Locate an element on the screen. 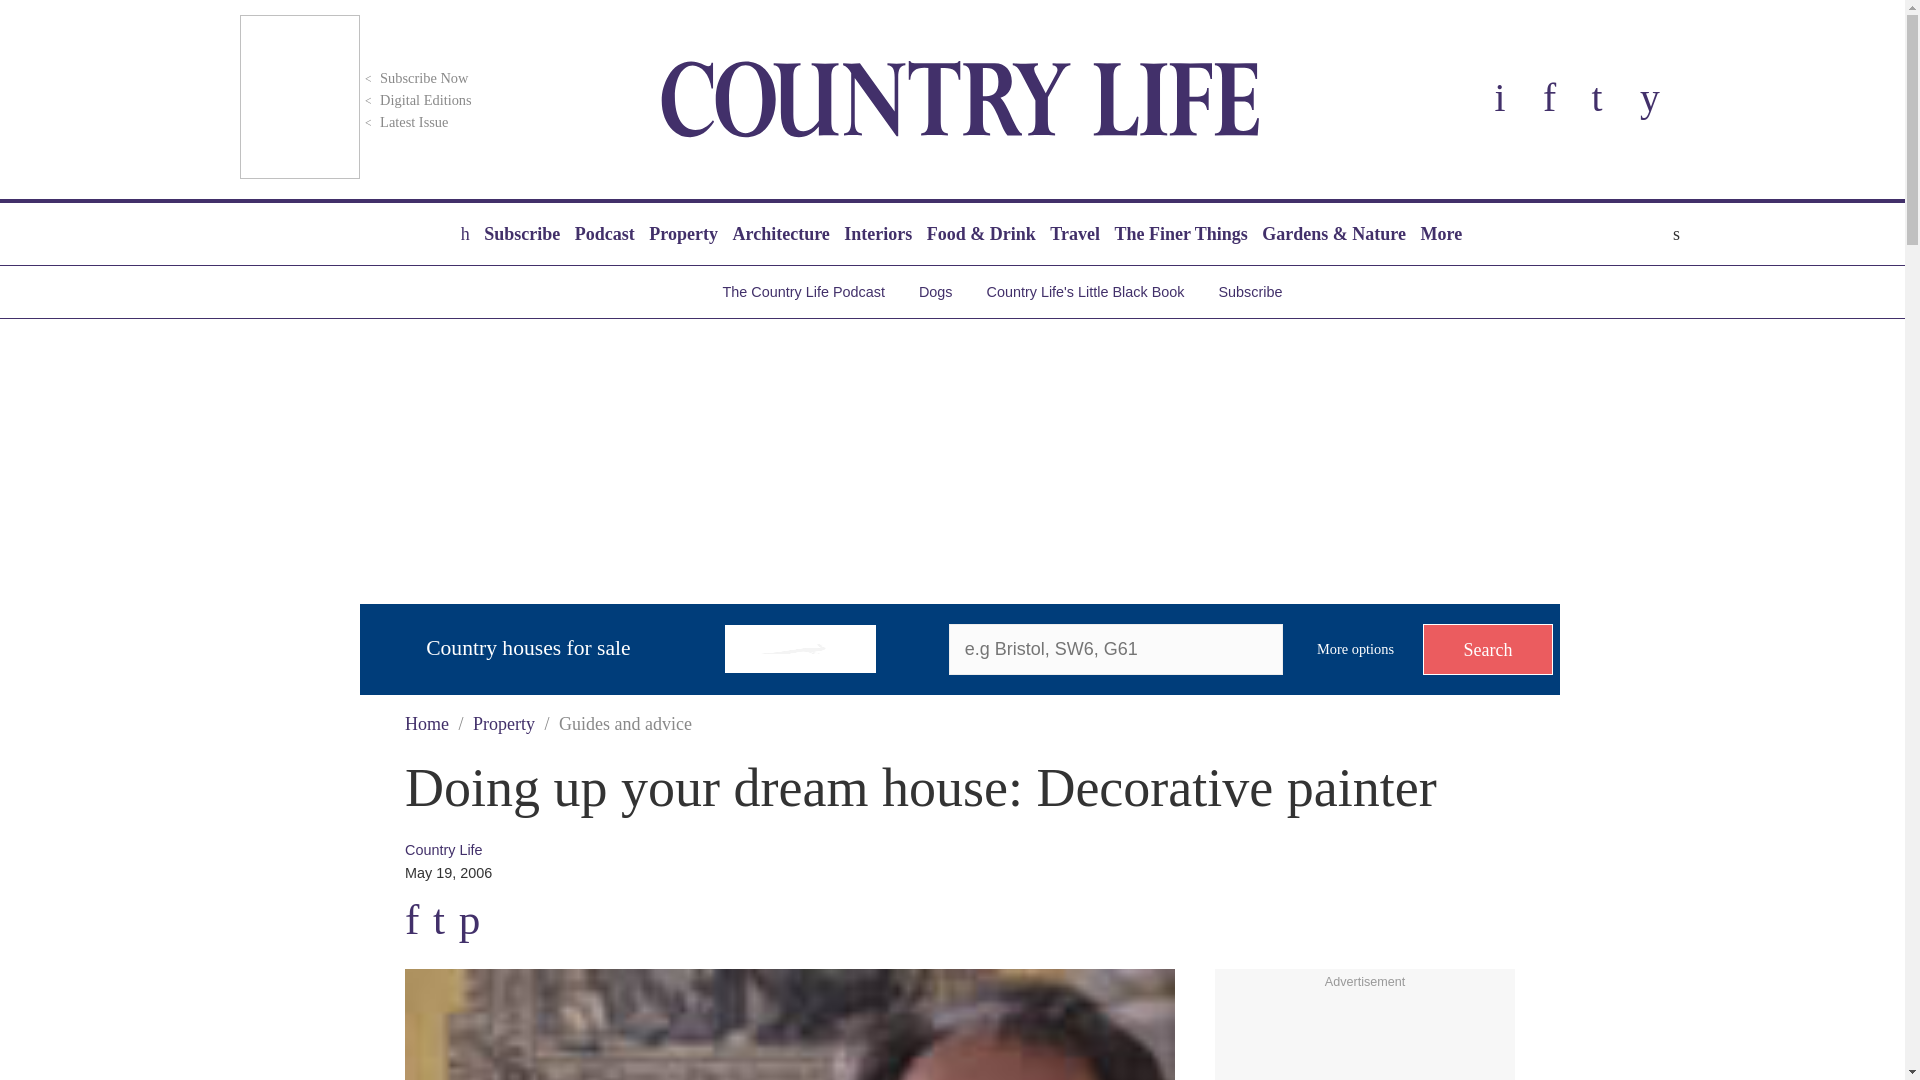  Property is located at coordinates (683, 234).